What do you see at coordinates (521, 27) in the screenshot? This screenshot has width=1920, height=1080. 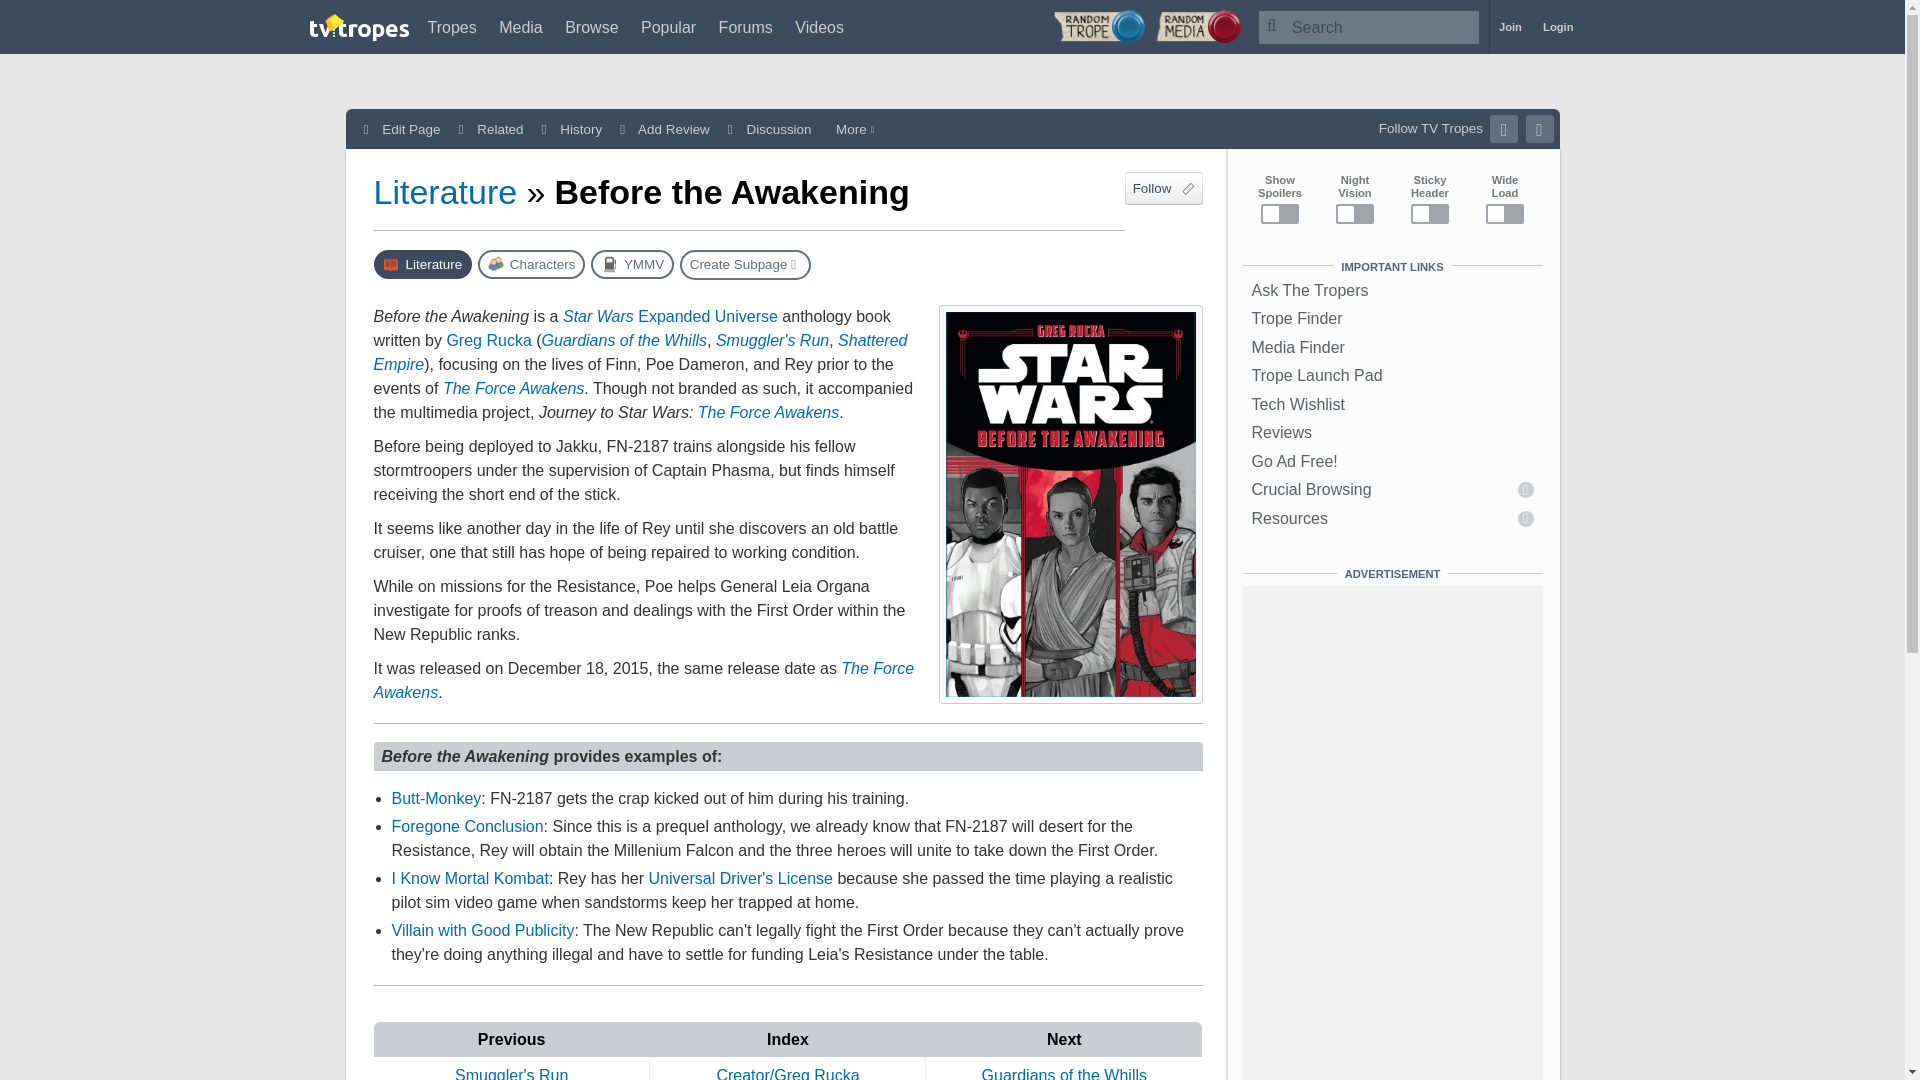 I see `Media` at bounding box center [521, 27].